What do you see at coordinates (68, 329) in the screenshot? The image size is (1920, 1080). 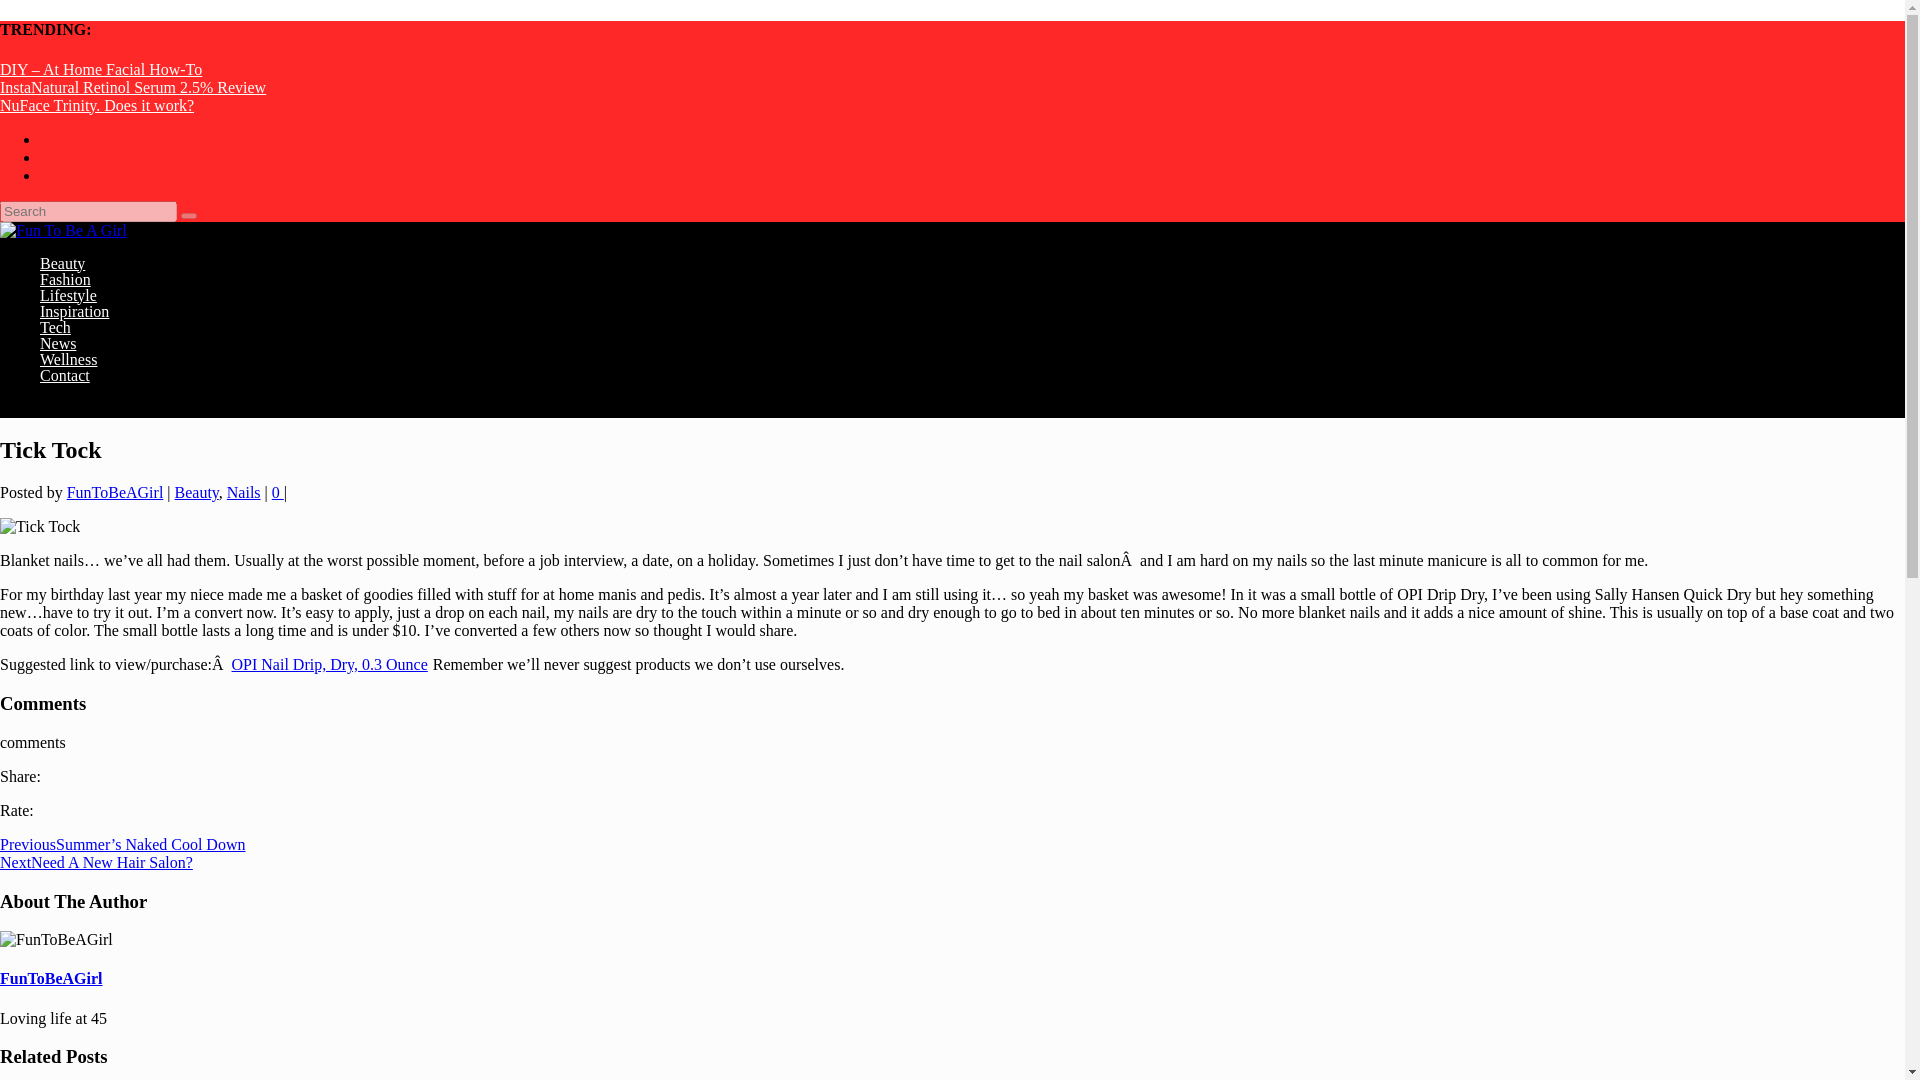 I see `Lifestyle` at bounding box center [68, 329].